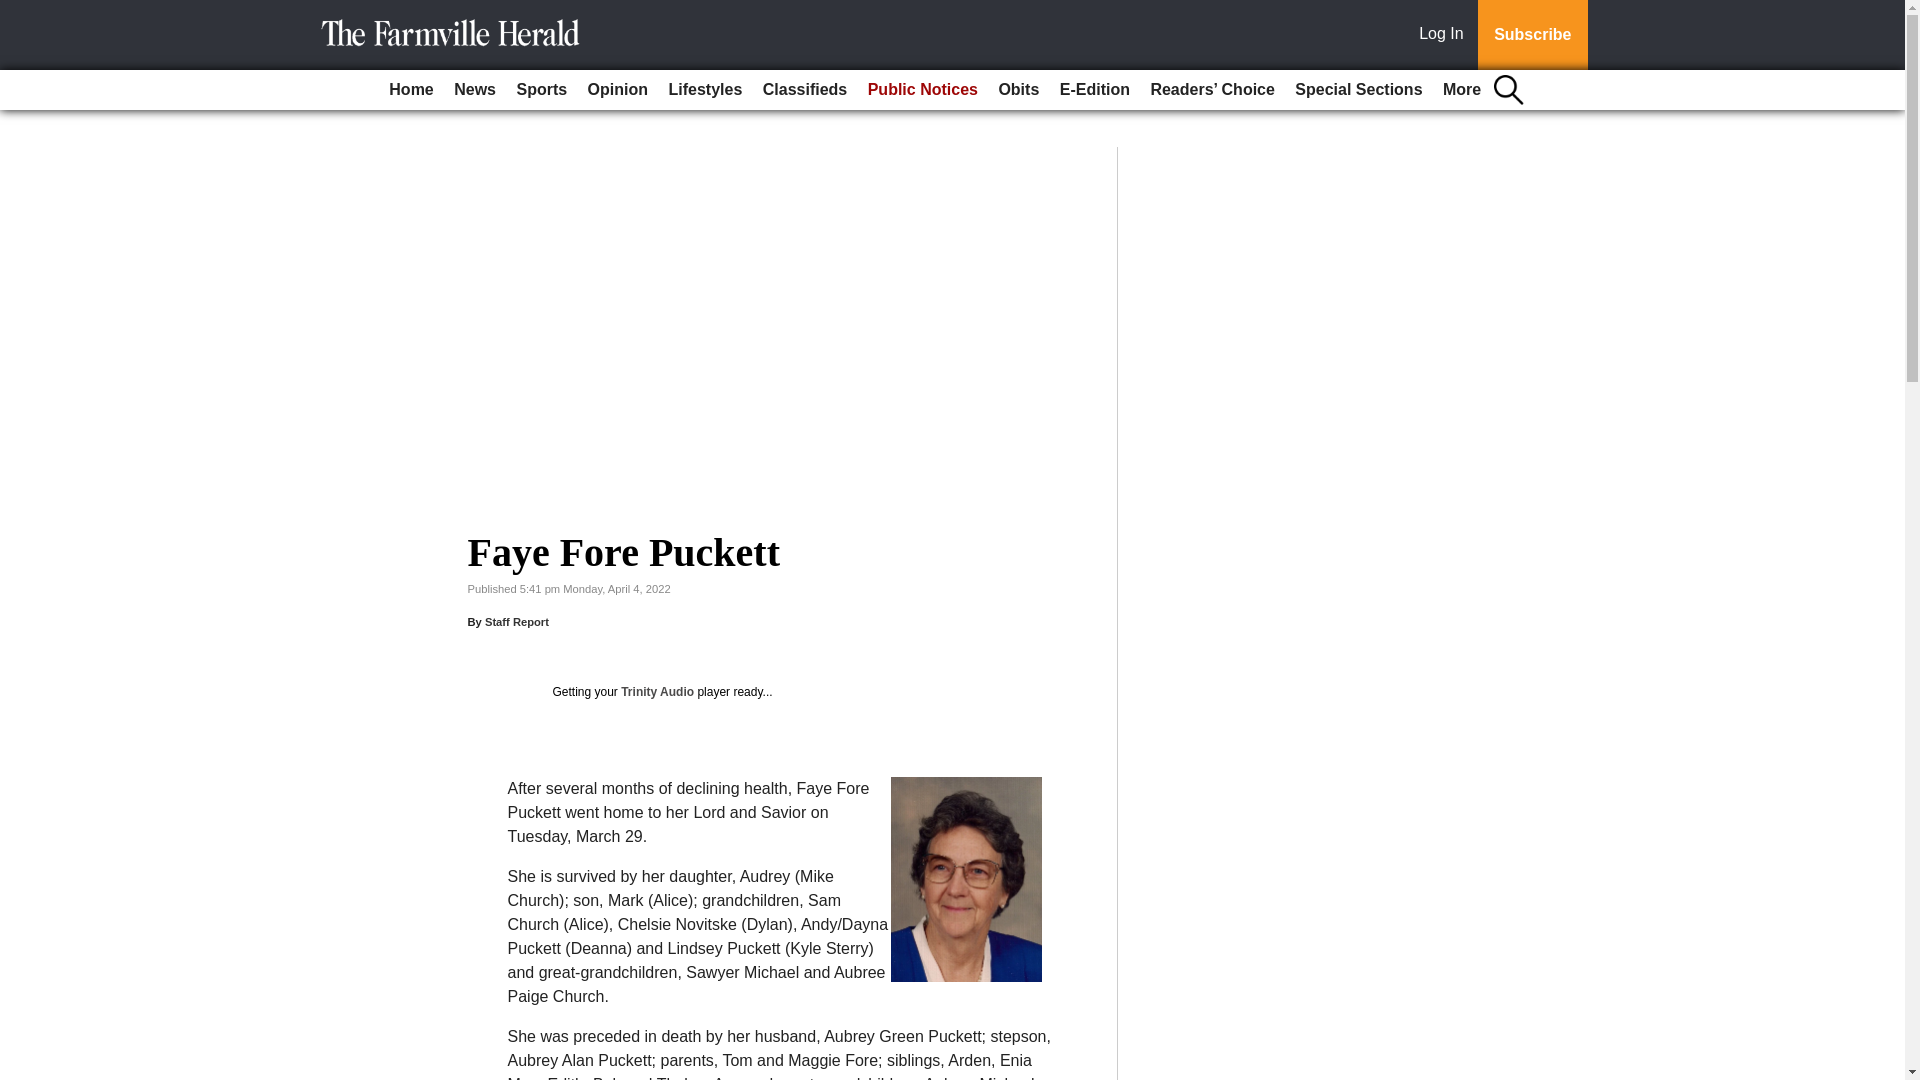 This screenshot has height=1080, width=1920. I want to click on Special Sections, so click(1358, 90).